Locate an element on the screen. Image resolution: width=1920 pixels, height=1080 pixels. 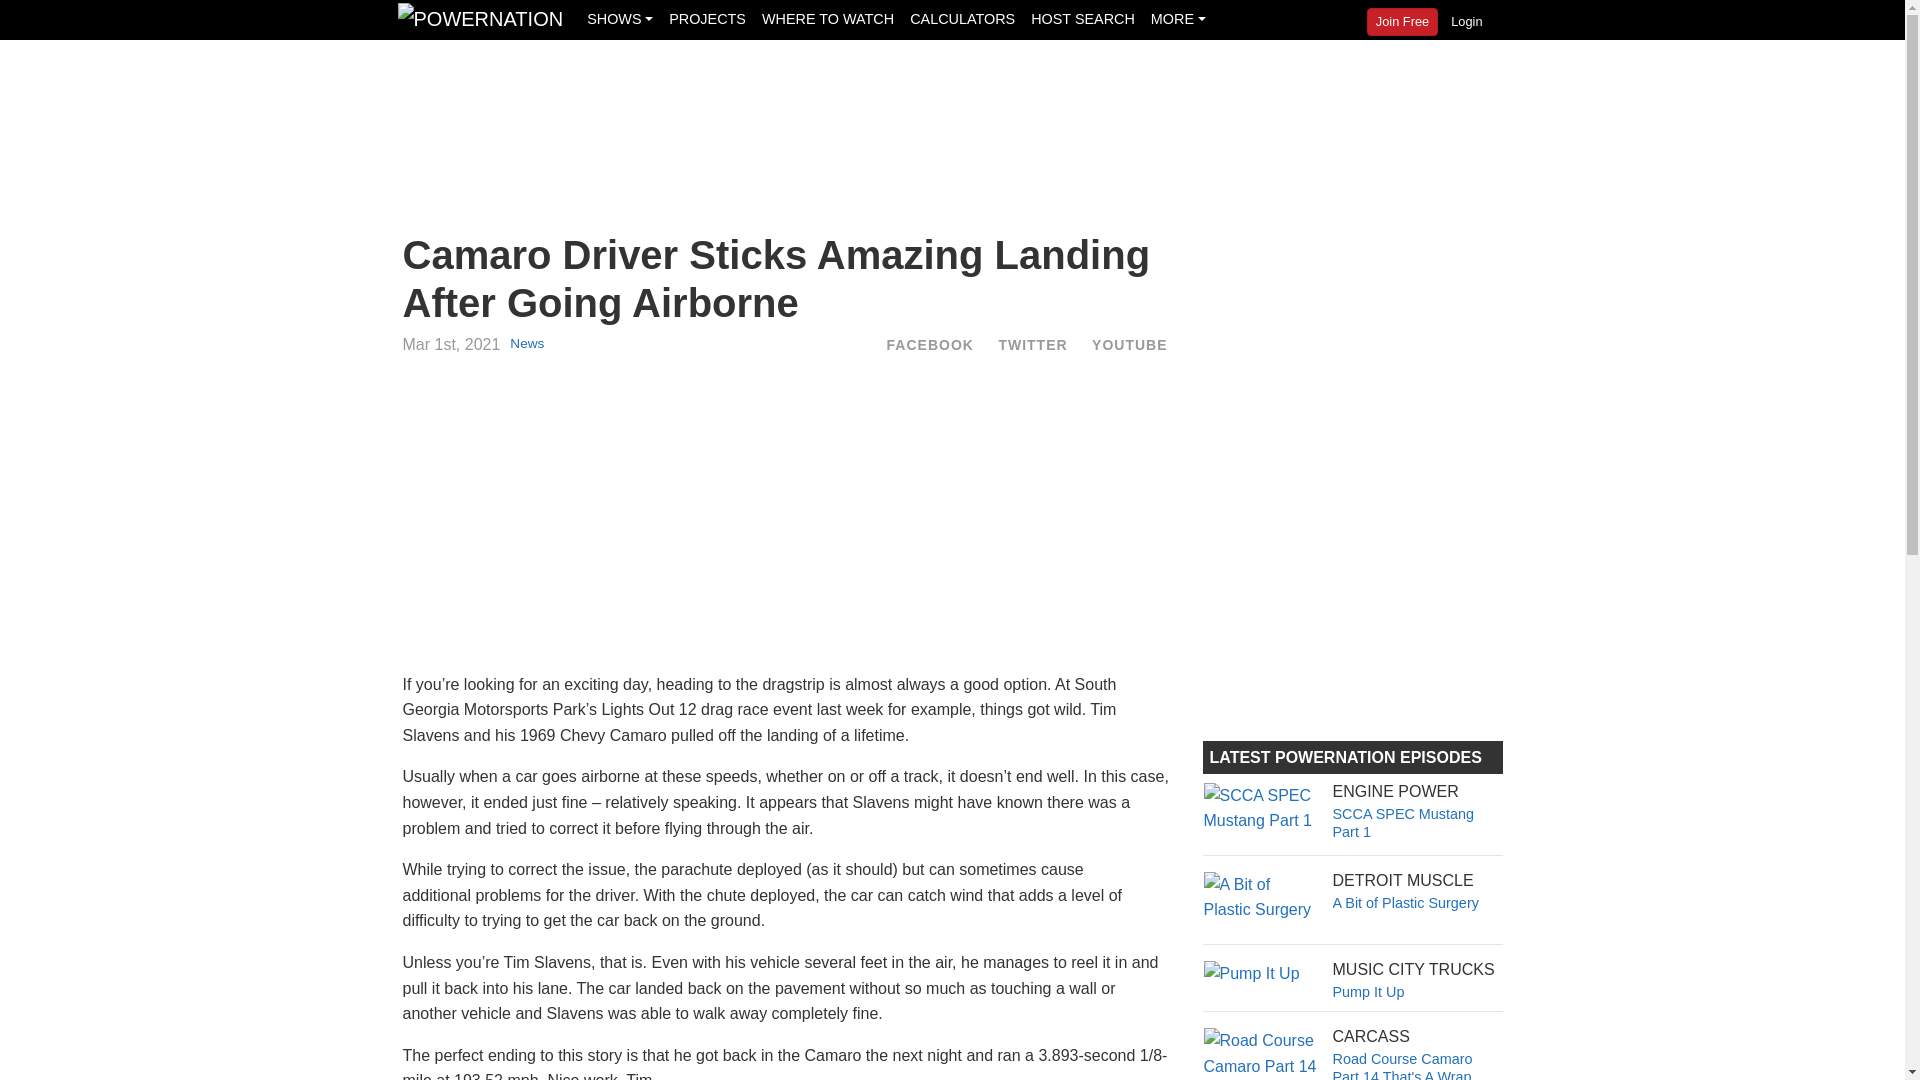
Join Free is located at coordinates (1351, 980).